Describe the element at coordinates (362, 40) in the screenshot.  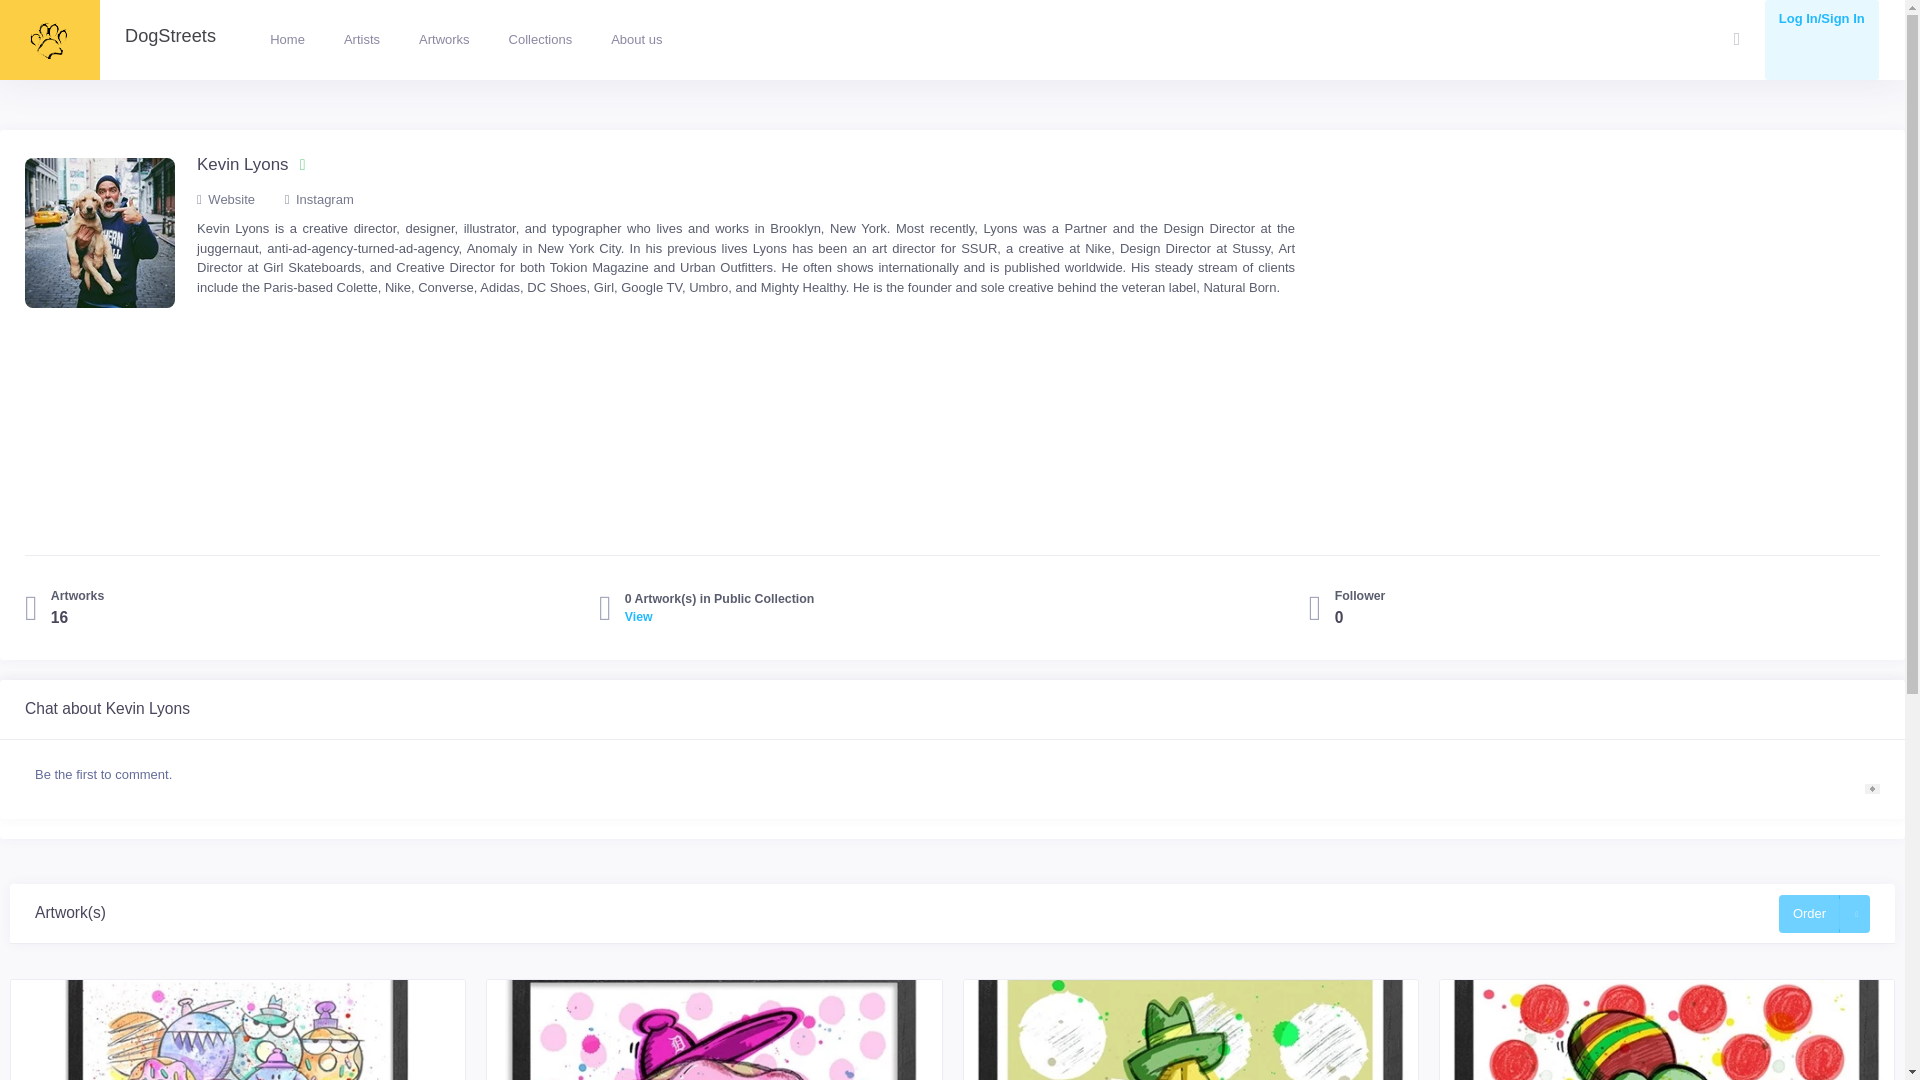
I see `Artists` at that location.